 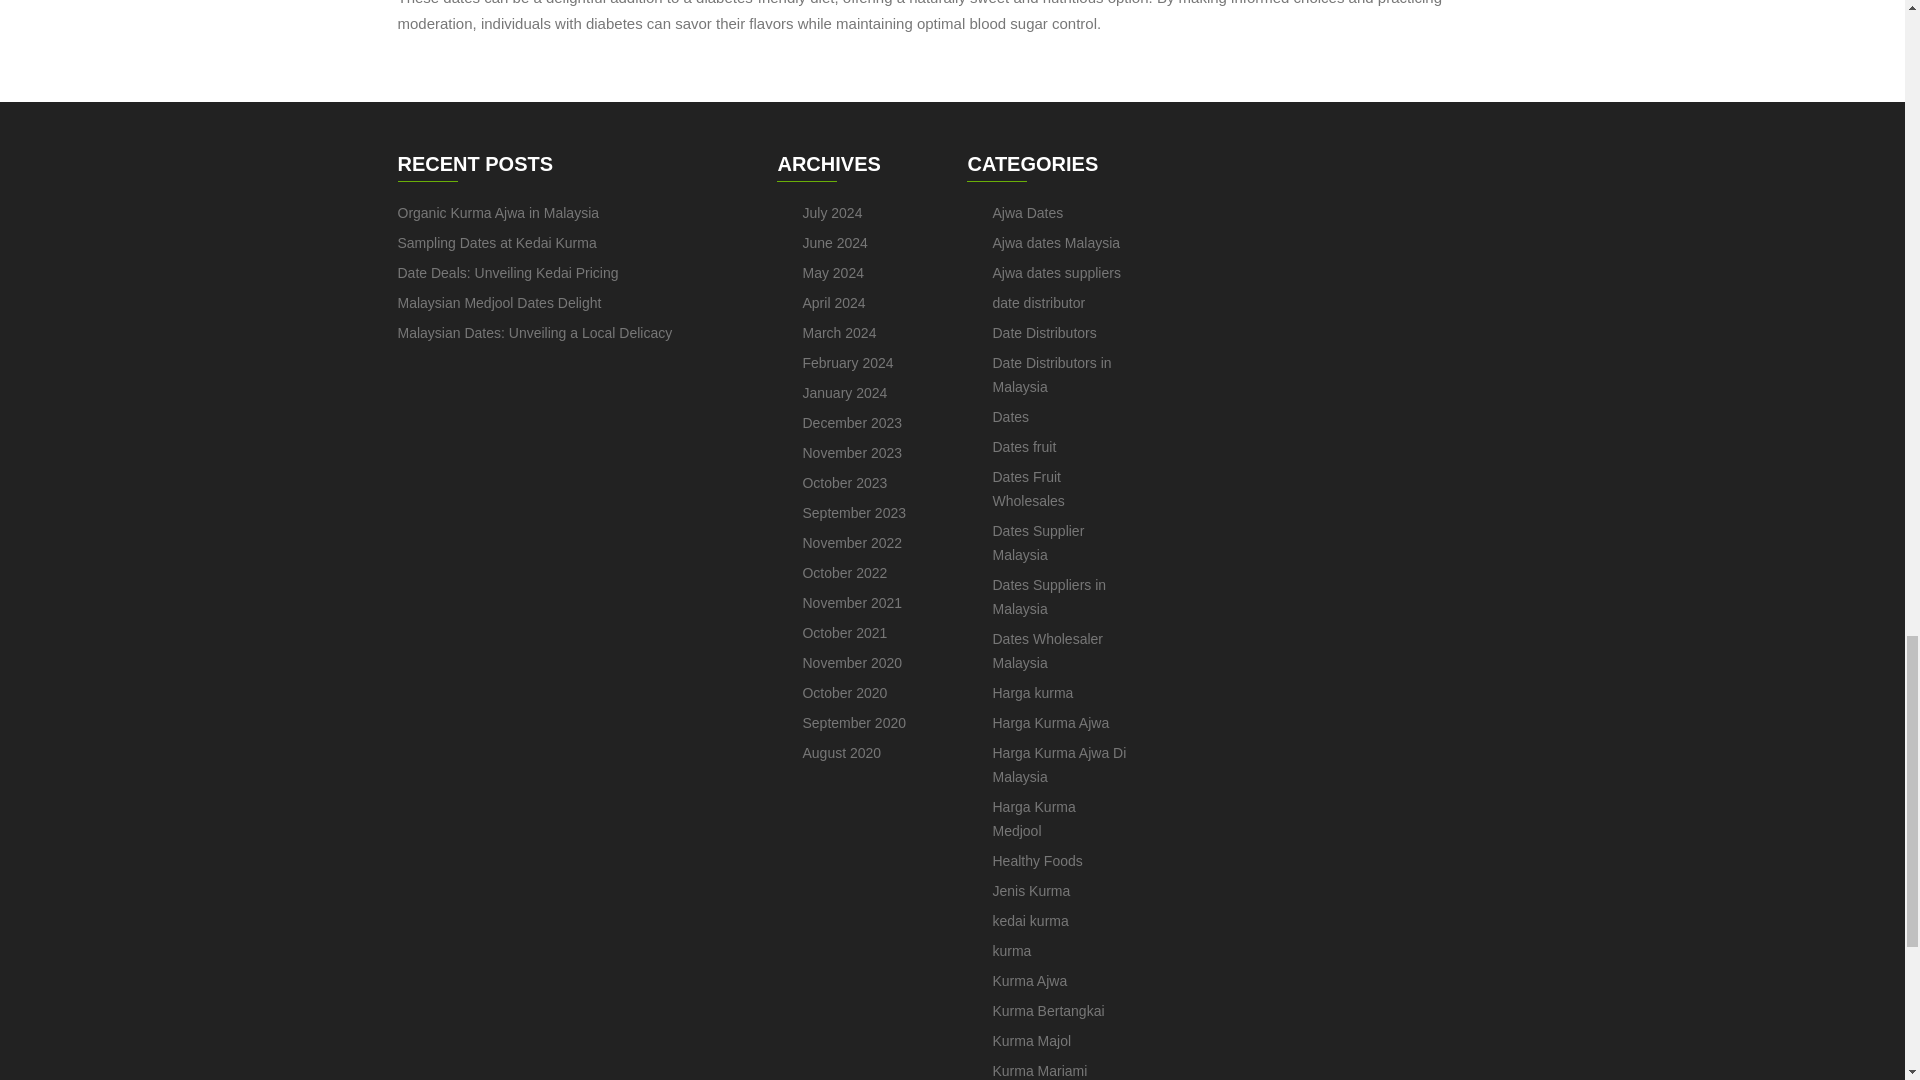 What do you see at coordinates (844, 572) in the screenshot?
I see `October 2022` at bounding box center [844, 572].